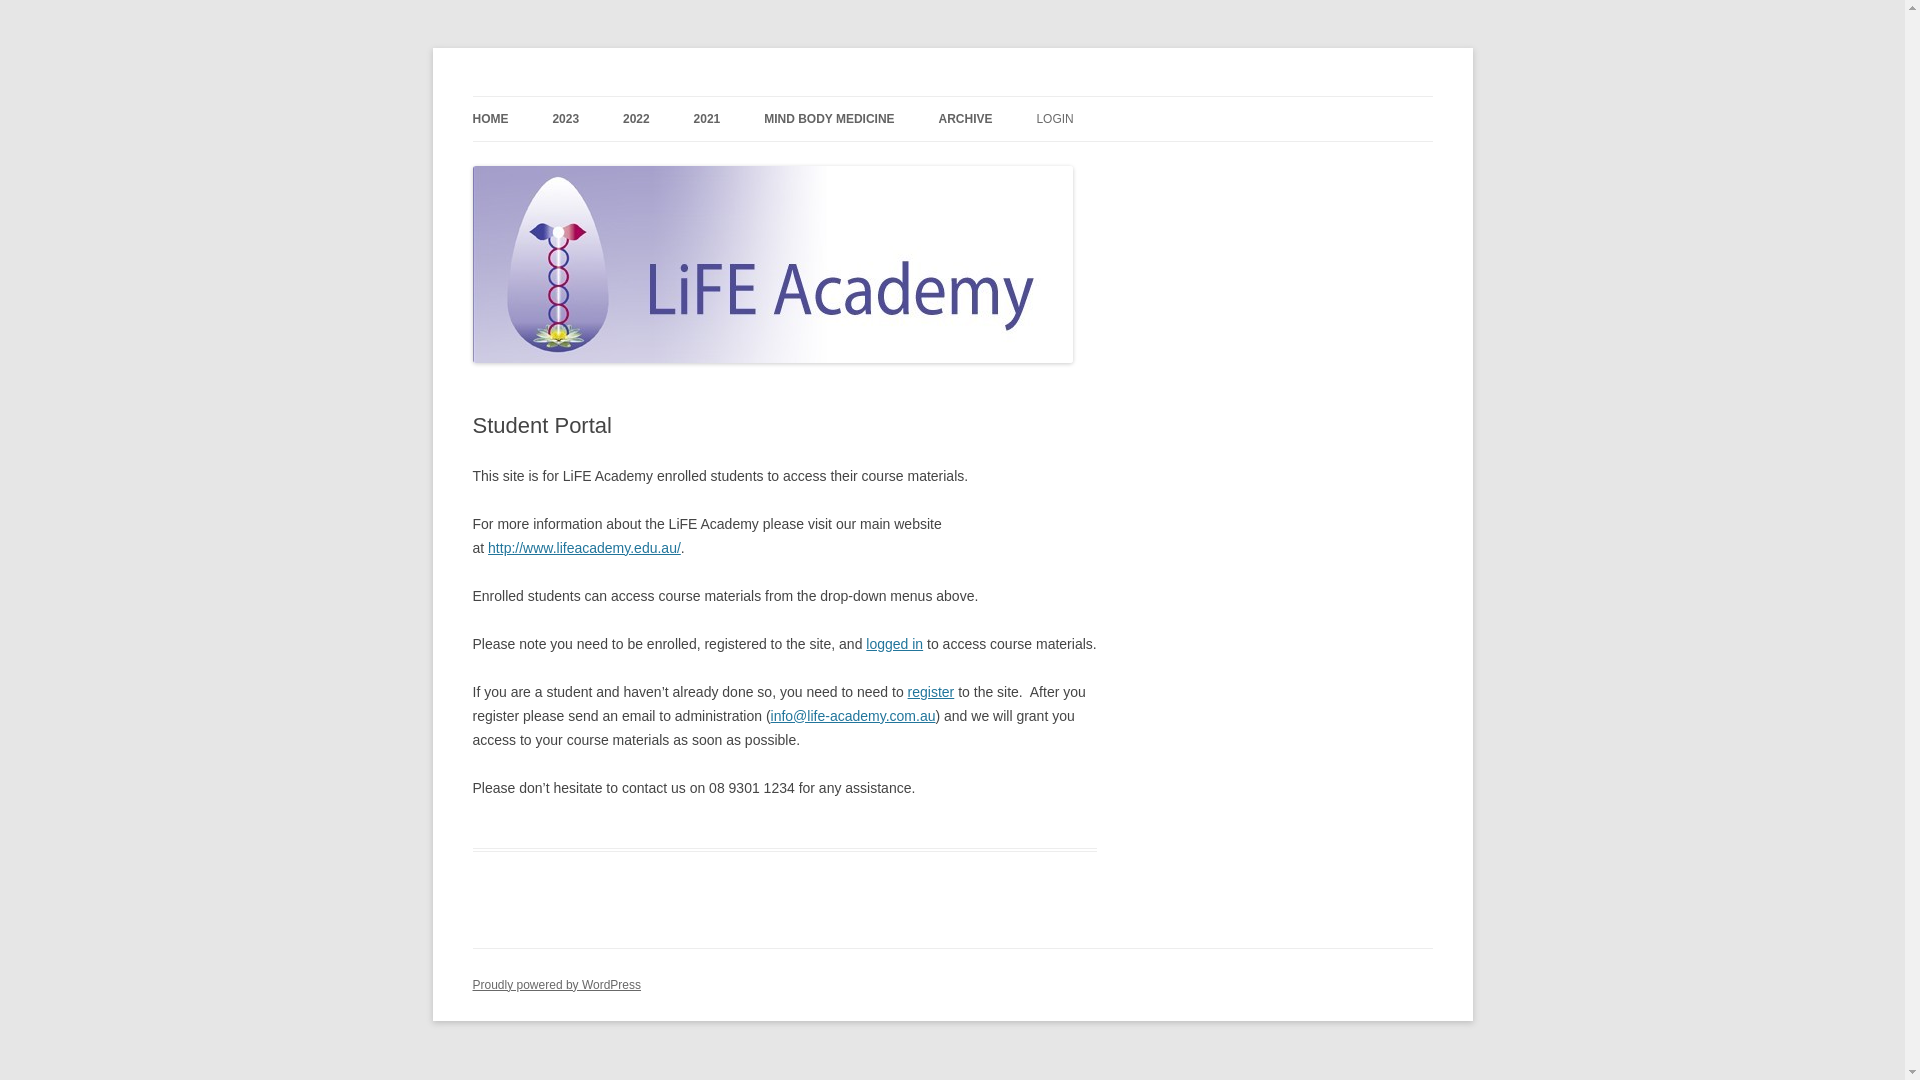  What do you see at coordinates (966, 119) in the screenshot?
I see `ARCHIVE` at bounding box center [966, 119].